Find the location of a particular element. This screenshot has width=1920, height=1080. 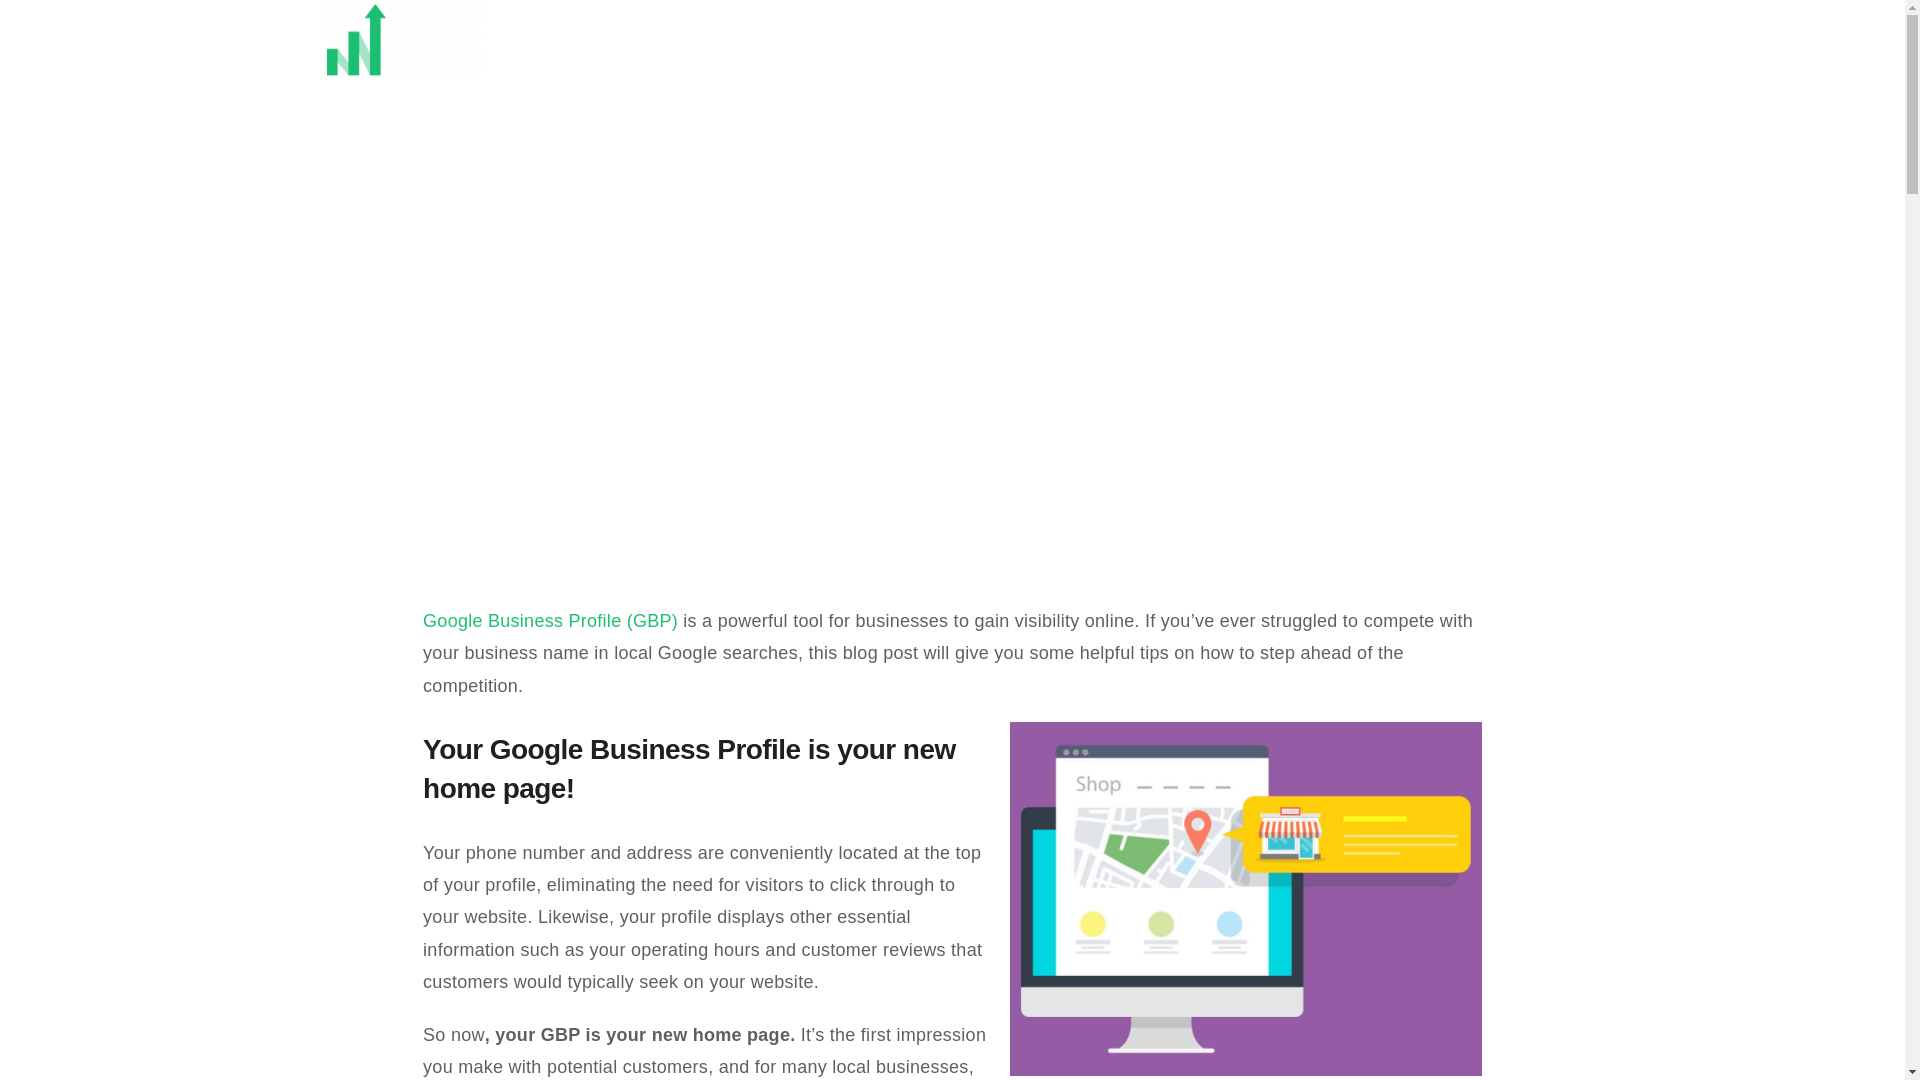

What We Do is located at coordinates (816, 48).